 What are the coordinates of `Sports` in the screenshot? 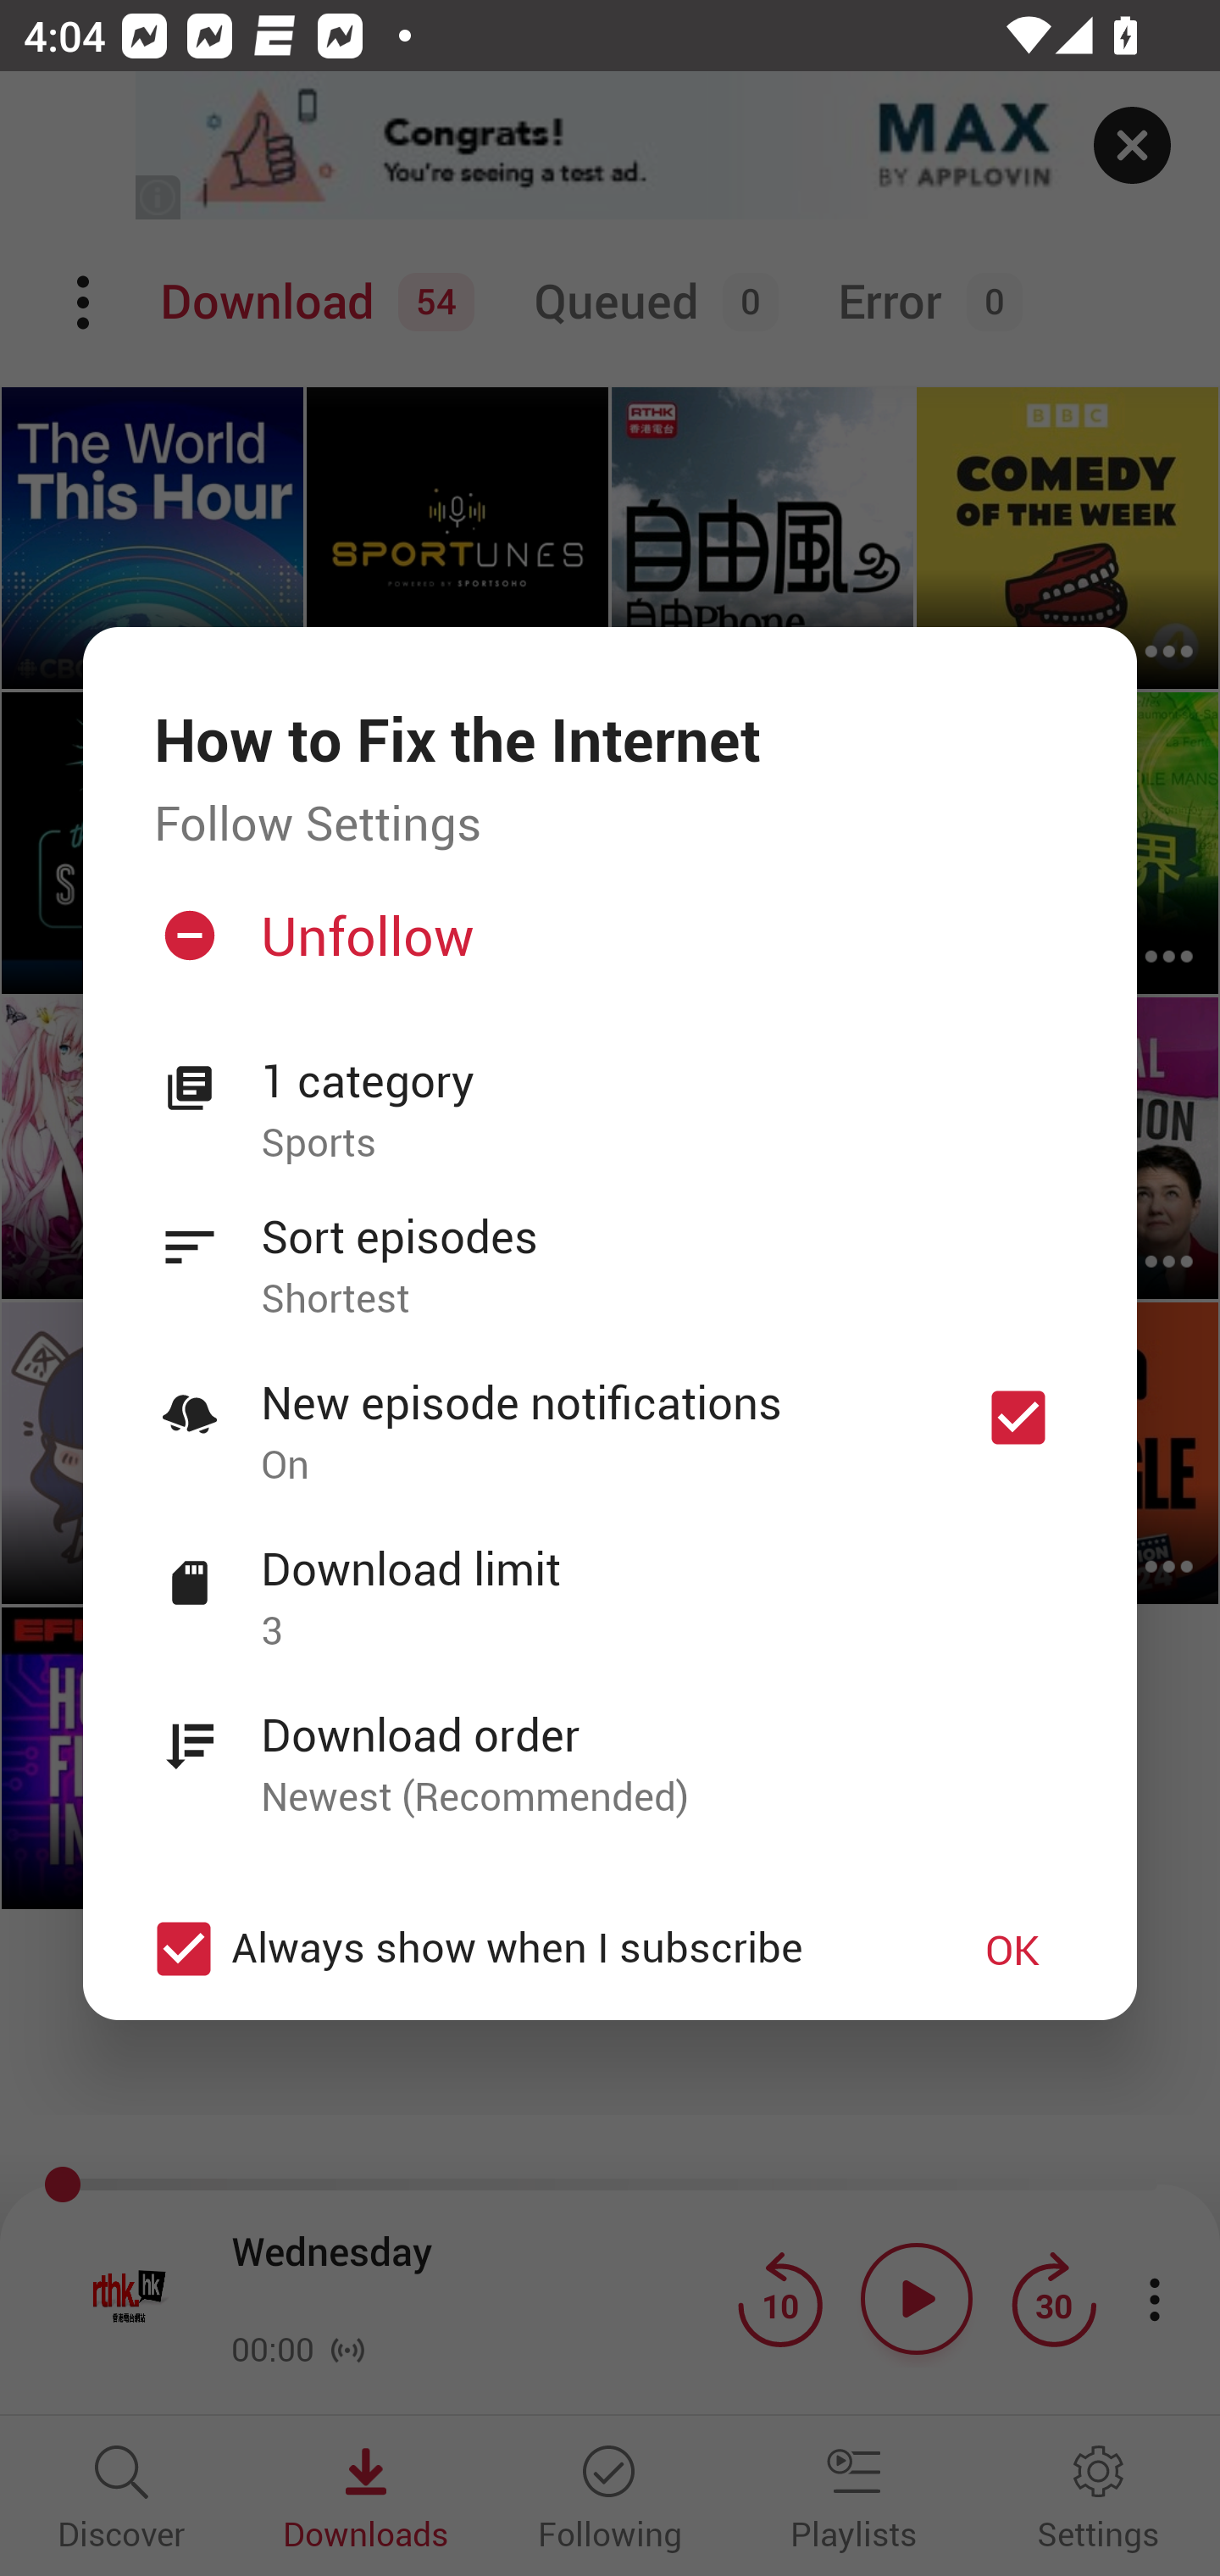 It's located at (663, 1144).